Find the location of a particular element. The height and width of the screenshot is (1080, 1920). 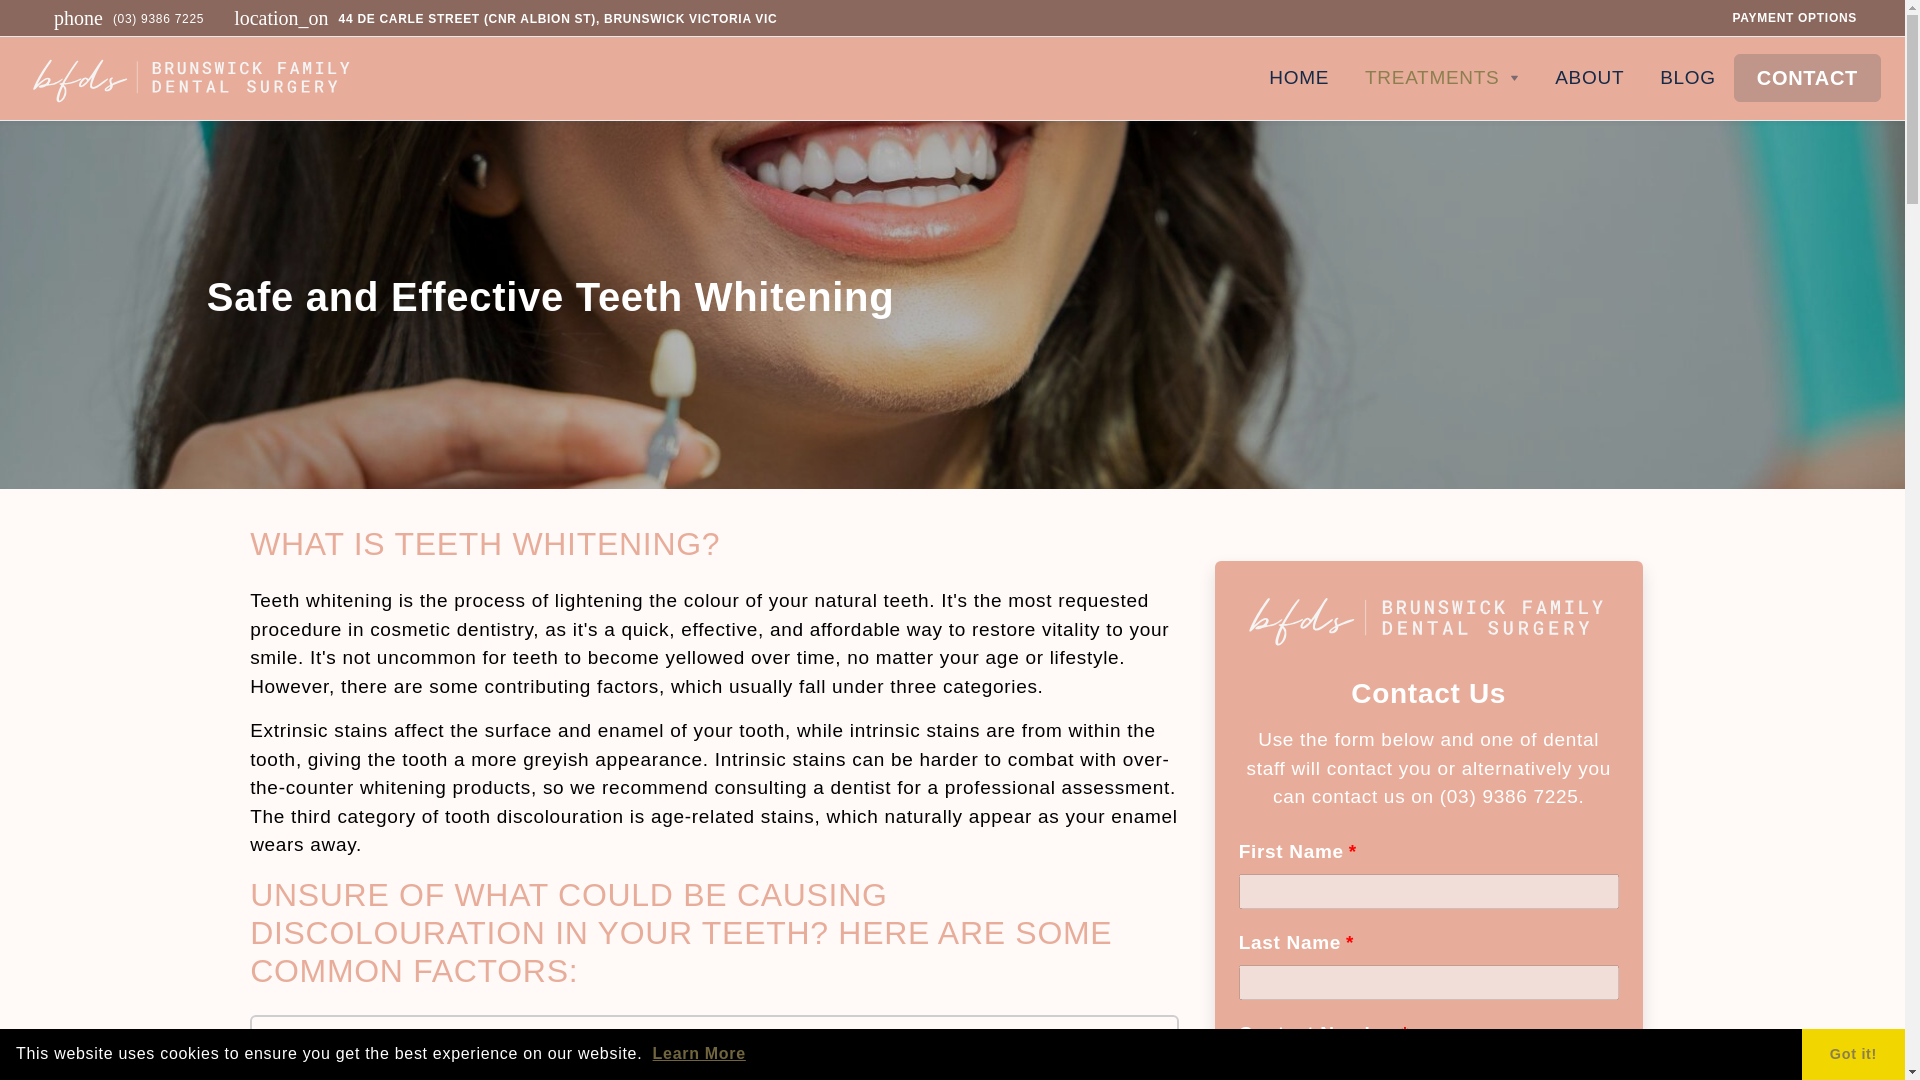

CONTACT is located at coordinates (1807, 78).